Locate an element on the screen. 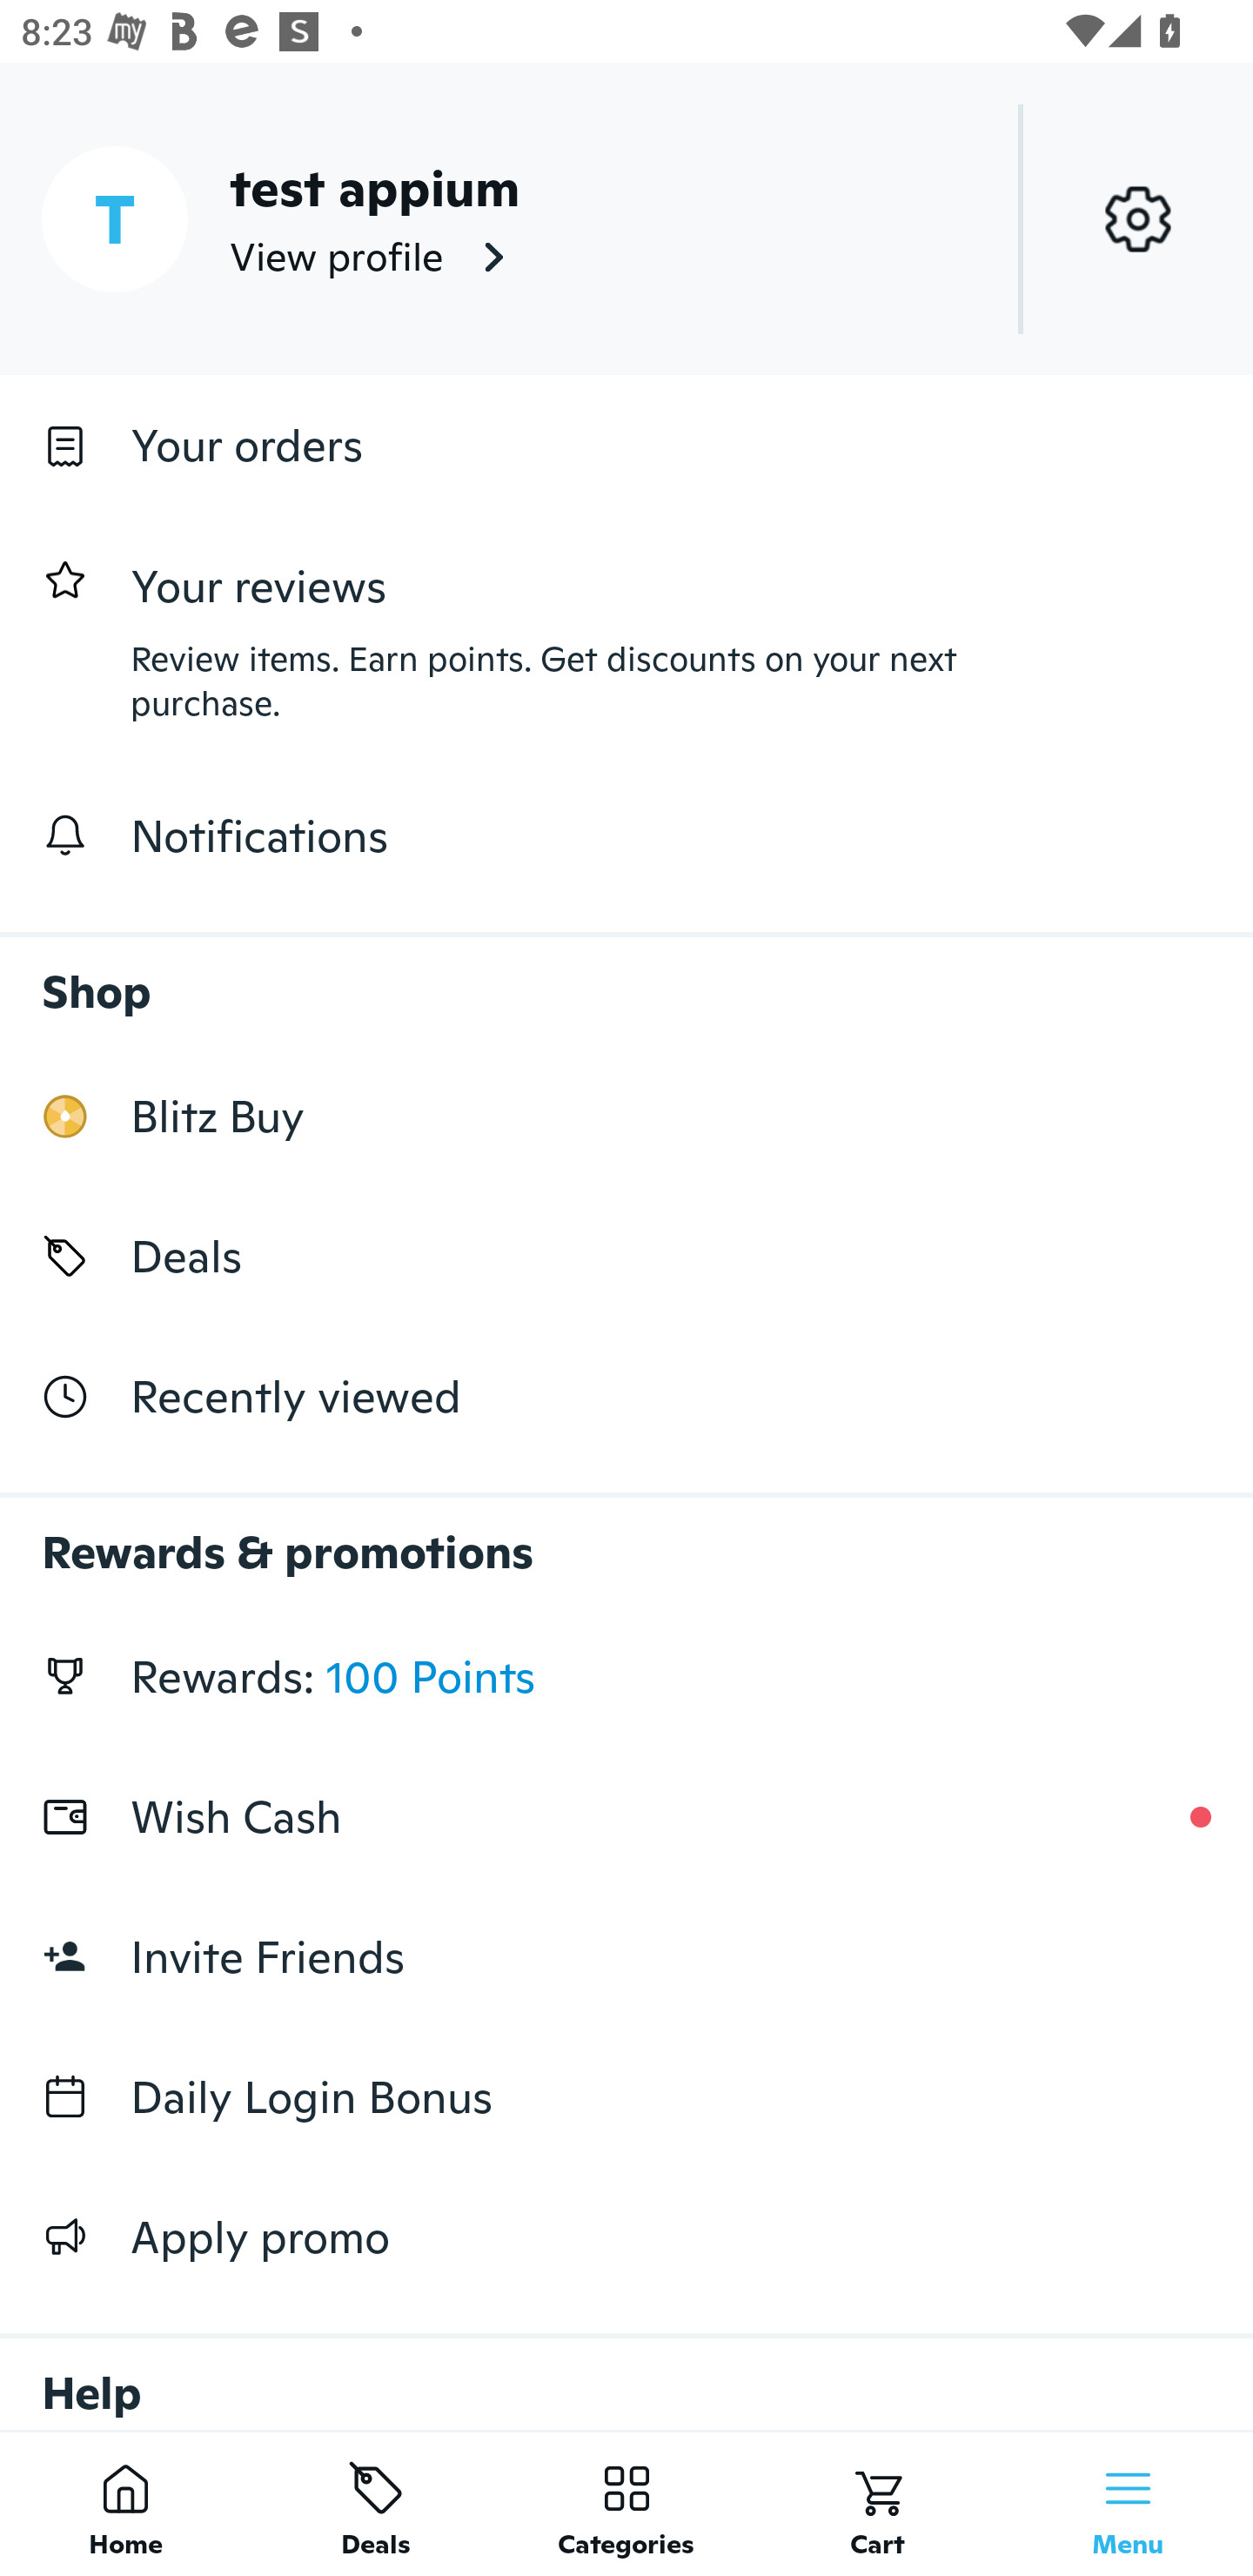 This screenshot has width=1253, height=2576. Menu is located at coordinates (1128, 2503).